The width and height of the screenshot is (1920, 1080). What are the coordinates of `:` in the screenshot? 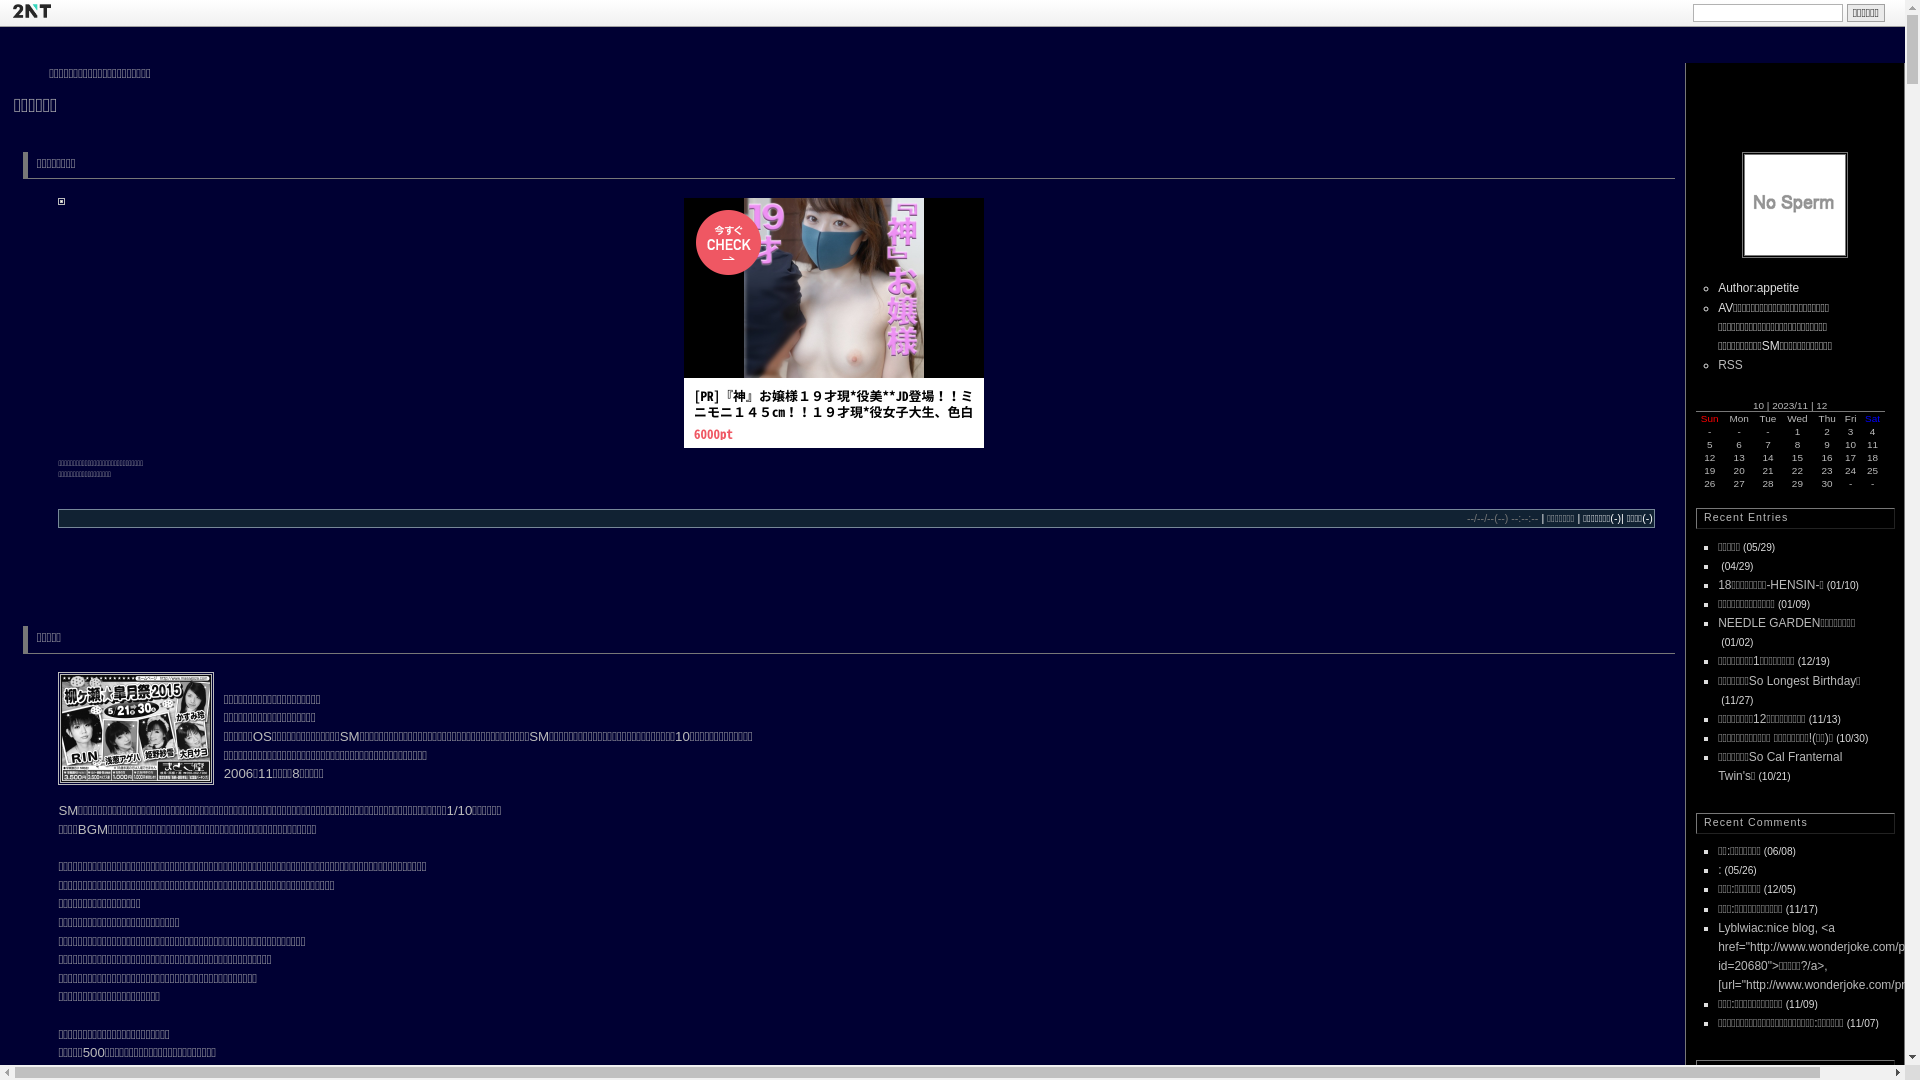 It's located at (1720, 870).